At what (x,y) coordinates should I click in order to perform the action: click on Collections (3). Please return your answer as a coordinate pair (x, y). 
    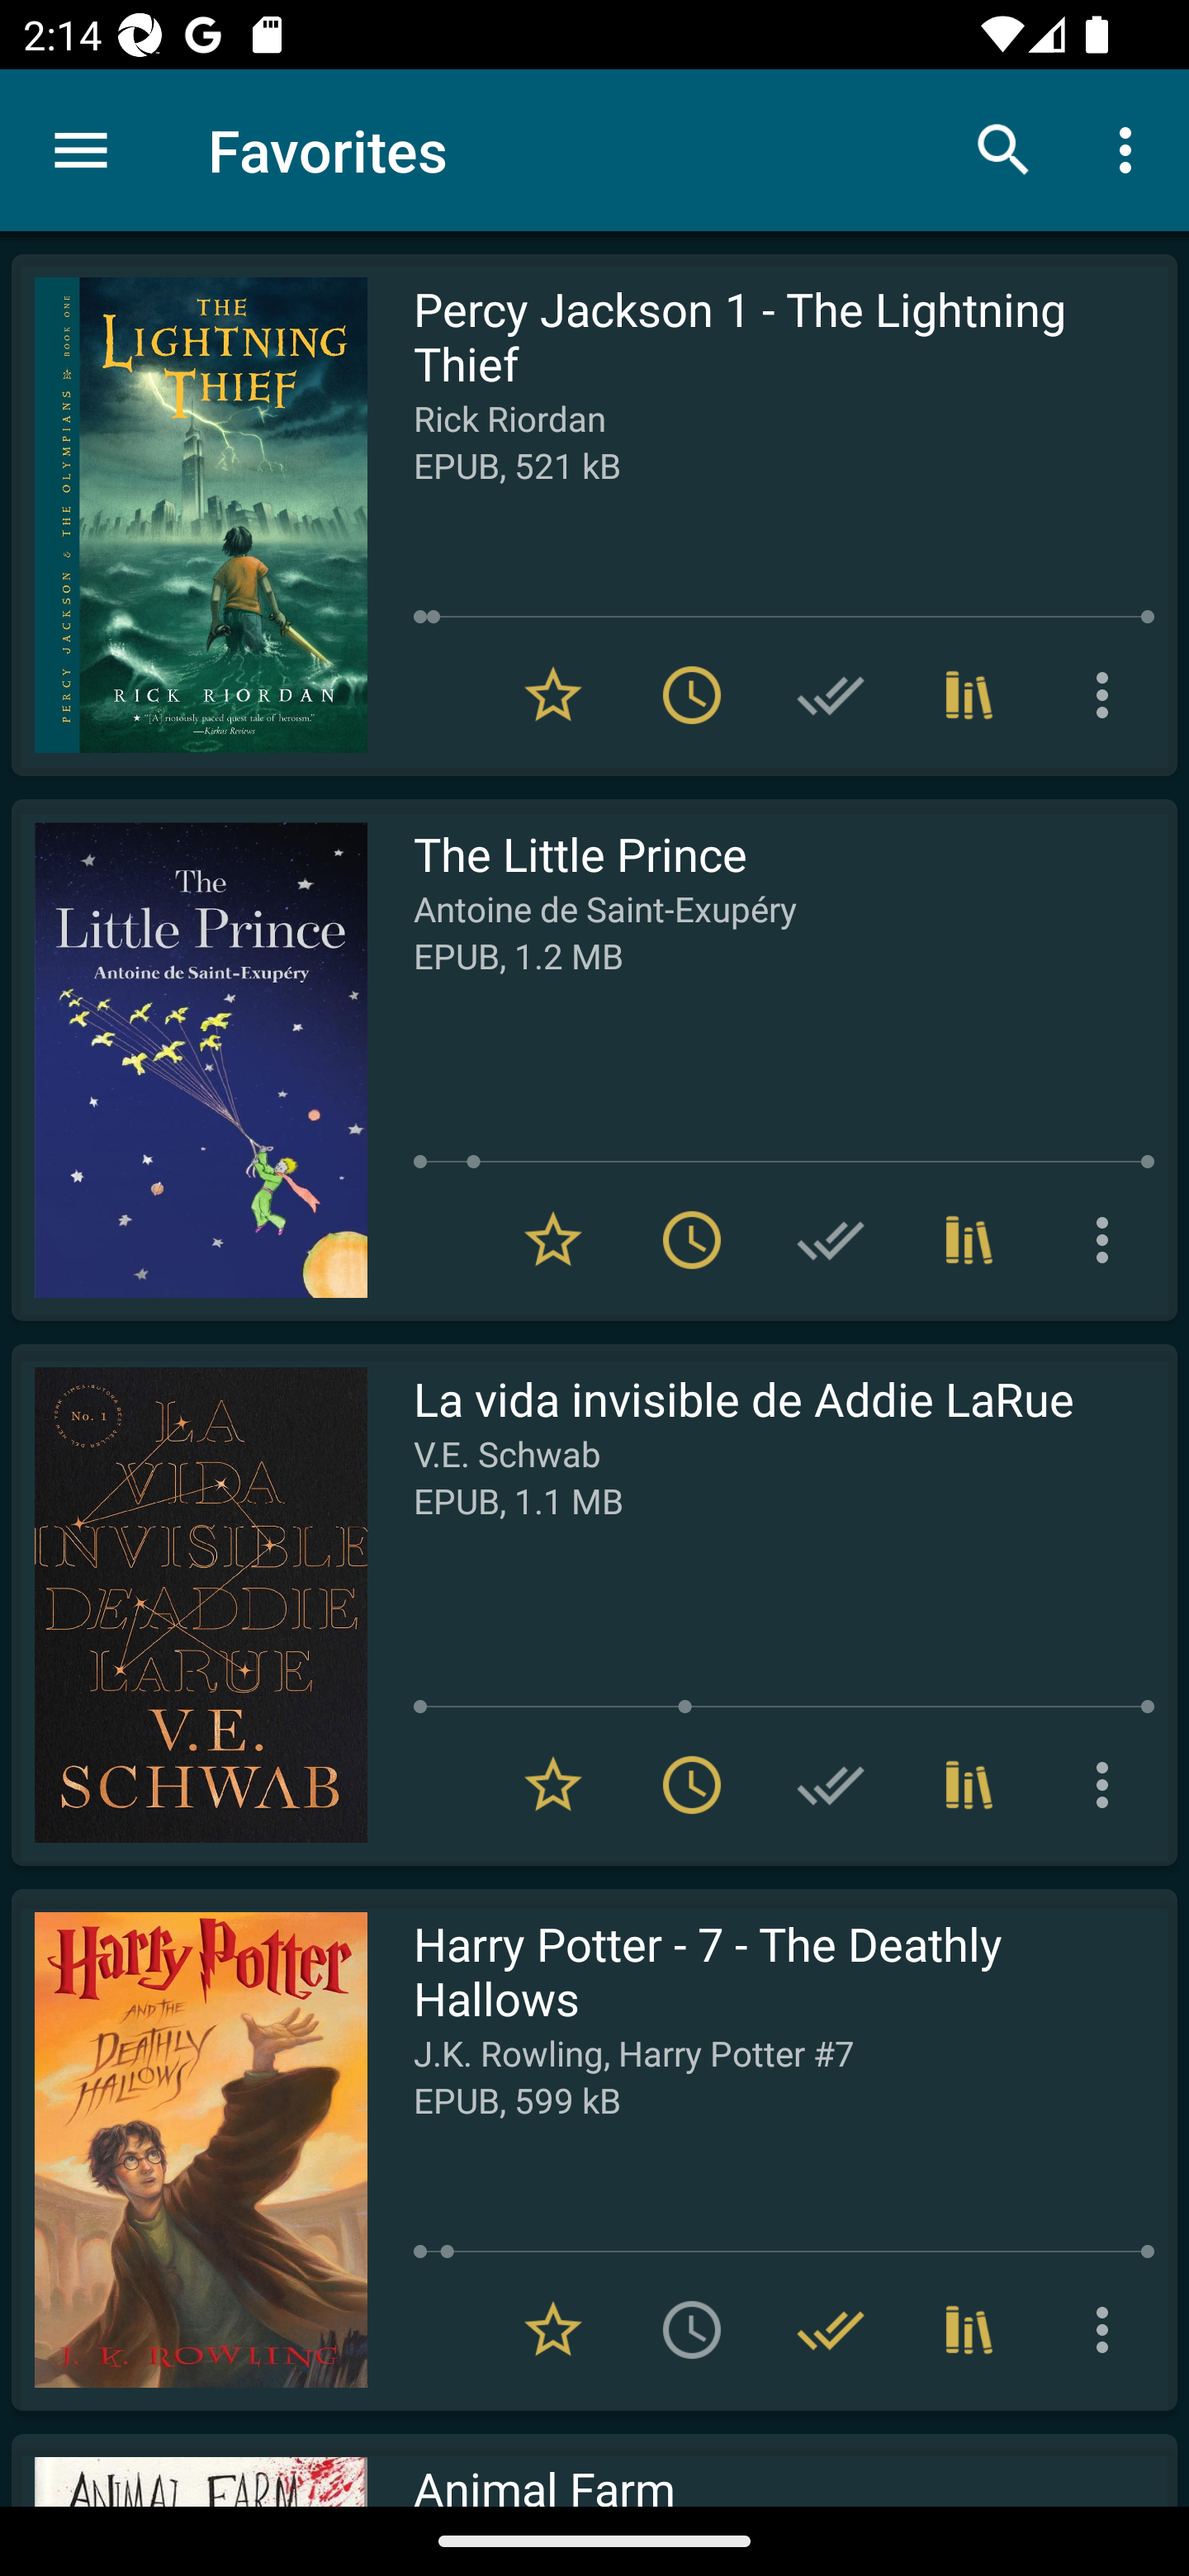
    Looking at the image, I should click on (969, 2330).